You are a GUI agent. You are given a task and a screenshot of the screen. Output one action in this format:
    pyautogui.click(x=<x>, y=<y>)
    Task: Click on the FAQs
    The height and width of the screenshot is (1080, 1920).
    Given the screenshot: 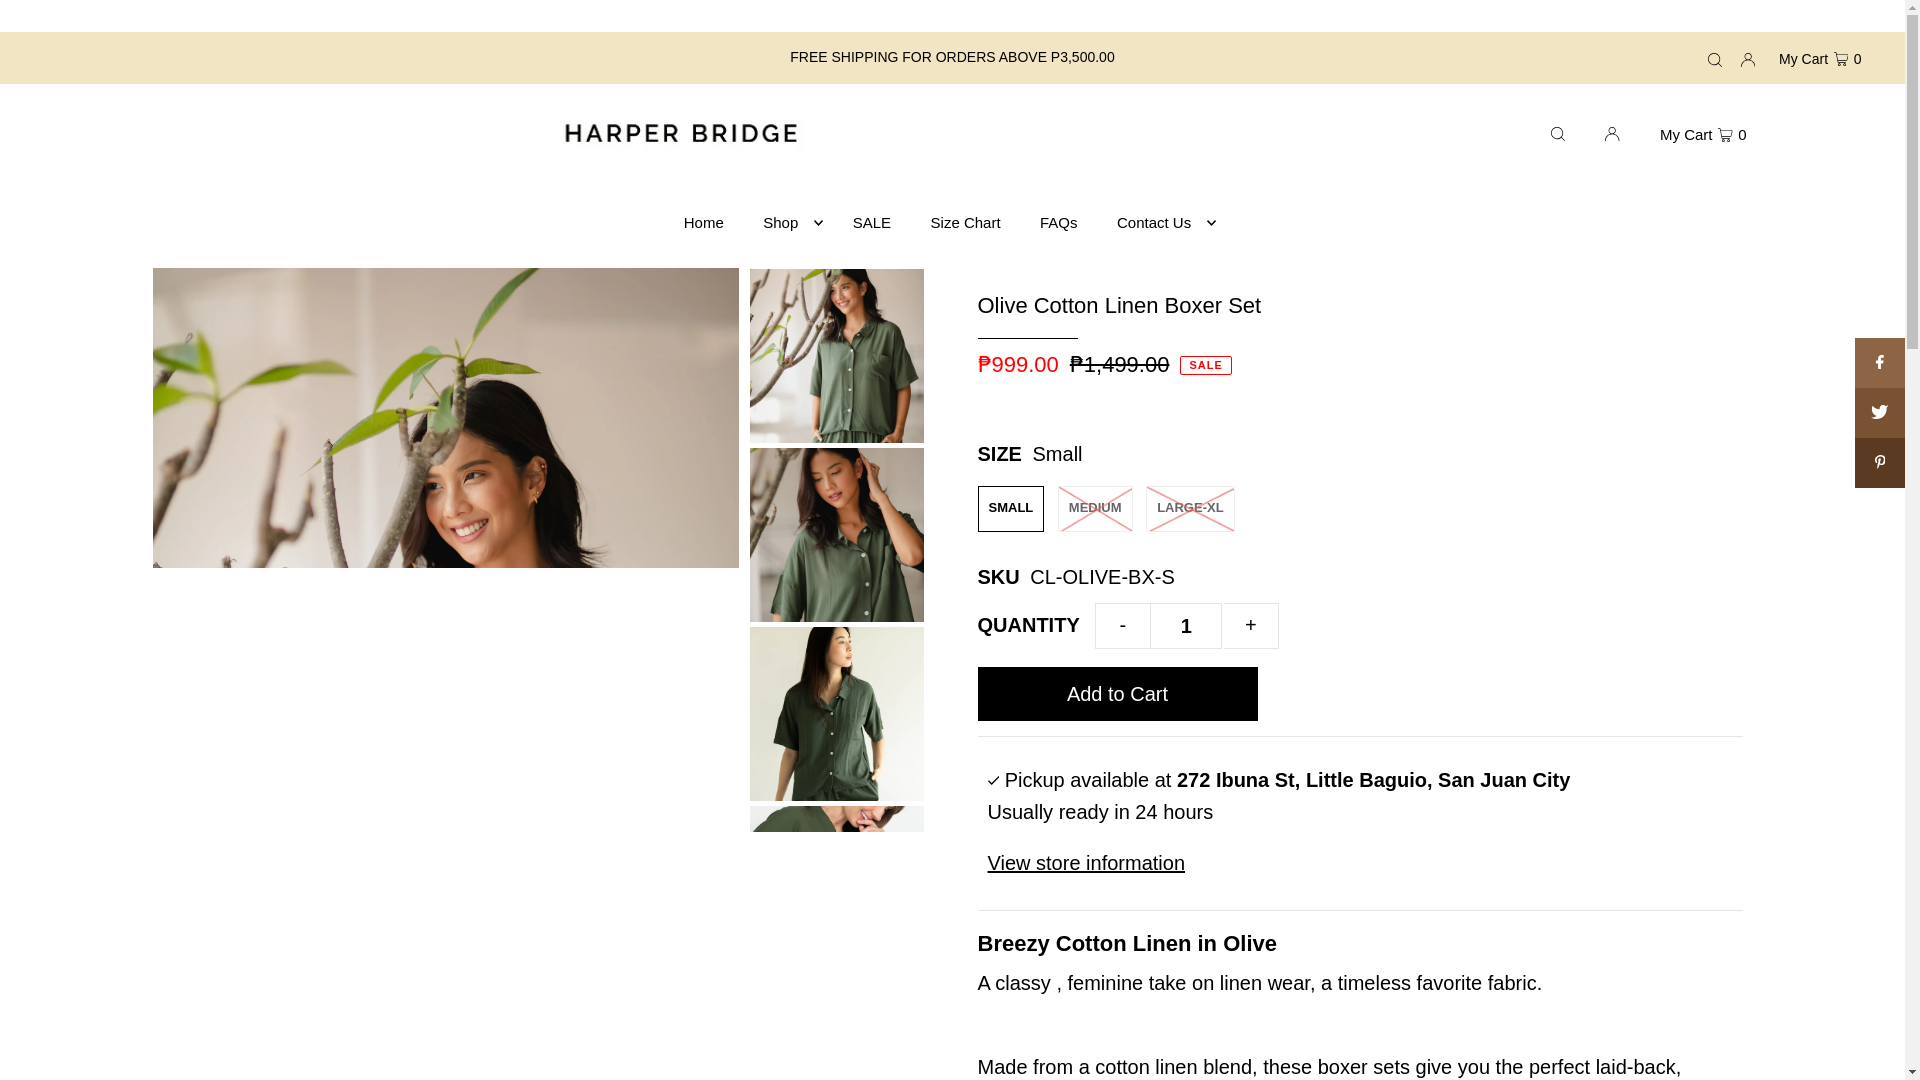 What is the action you would take?
    pyautogui.click(x=1058, y=222)
    